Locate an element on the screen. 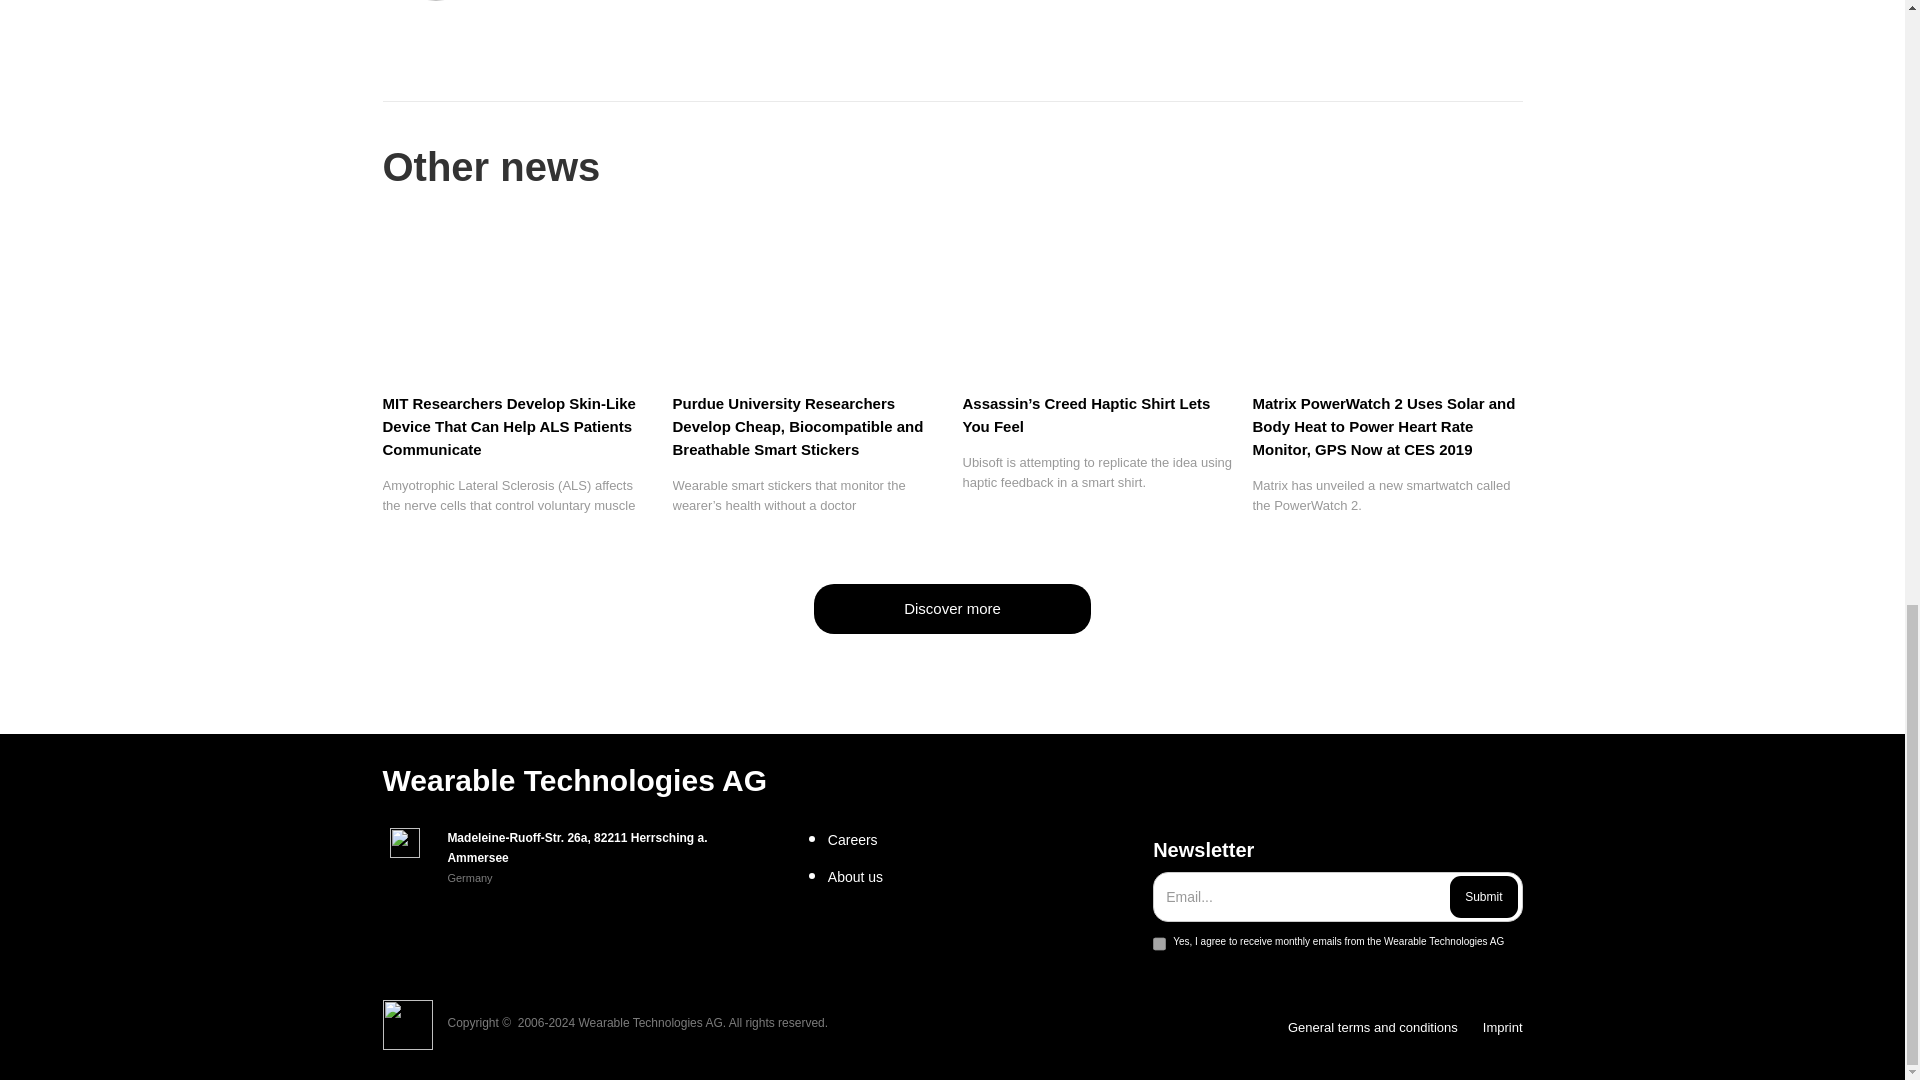 Image resolution: width=1920 pixels, height=1080 pixels. About us is located at coordinates (982, 876).